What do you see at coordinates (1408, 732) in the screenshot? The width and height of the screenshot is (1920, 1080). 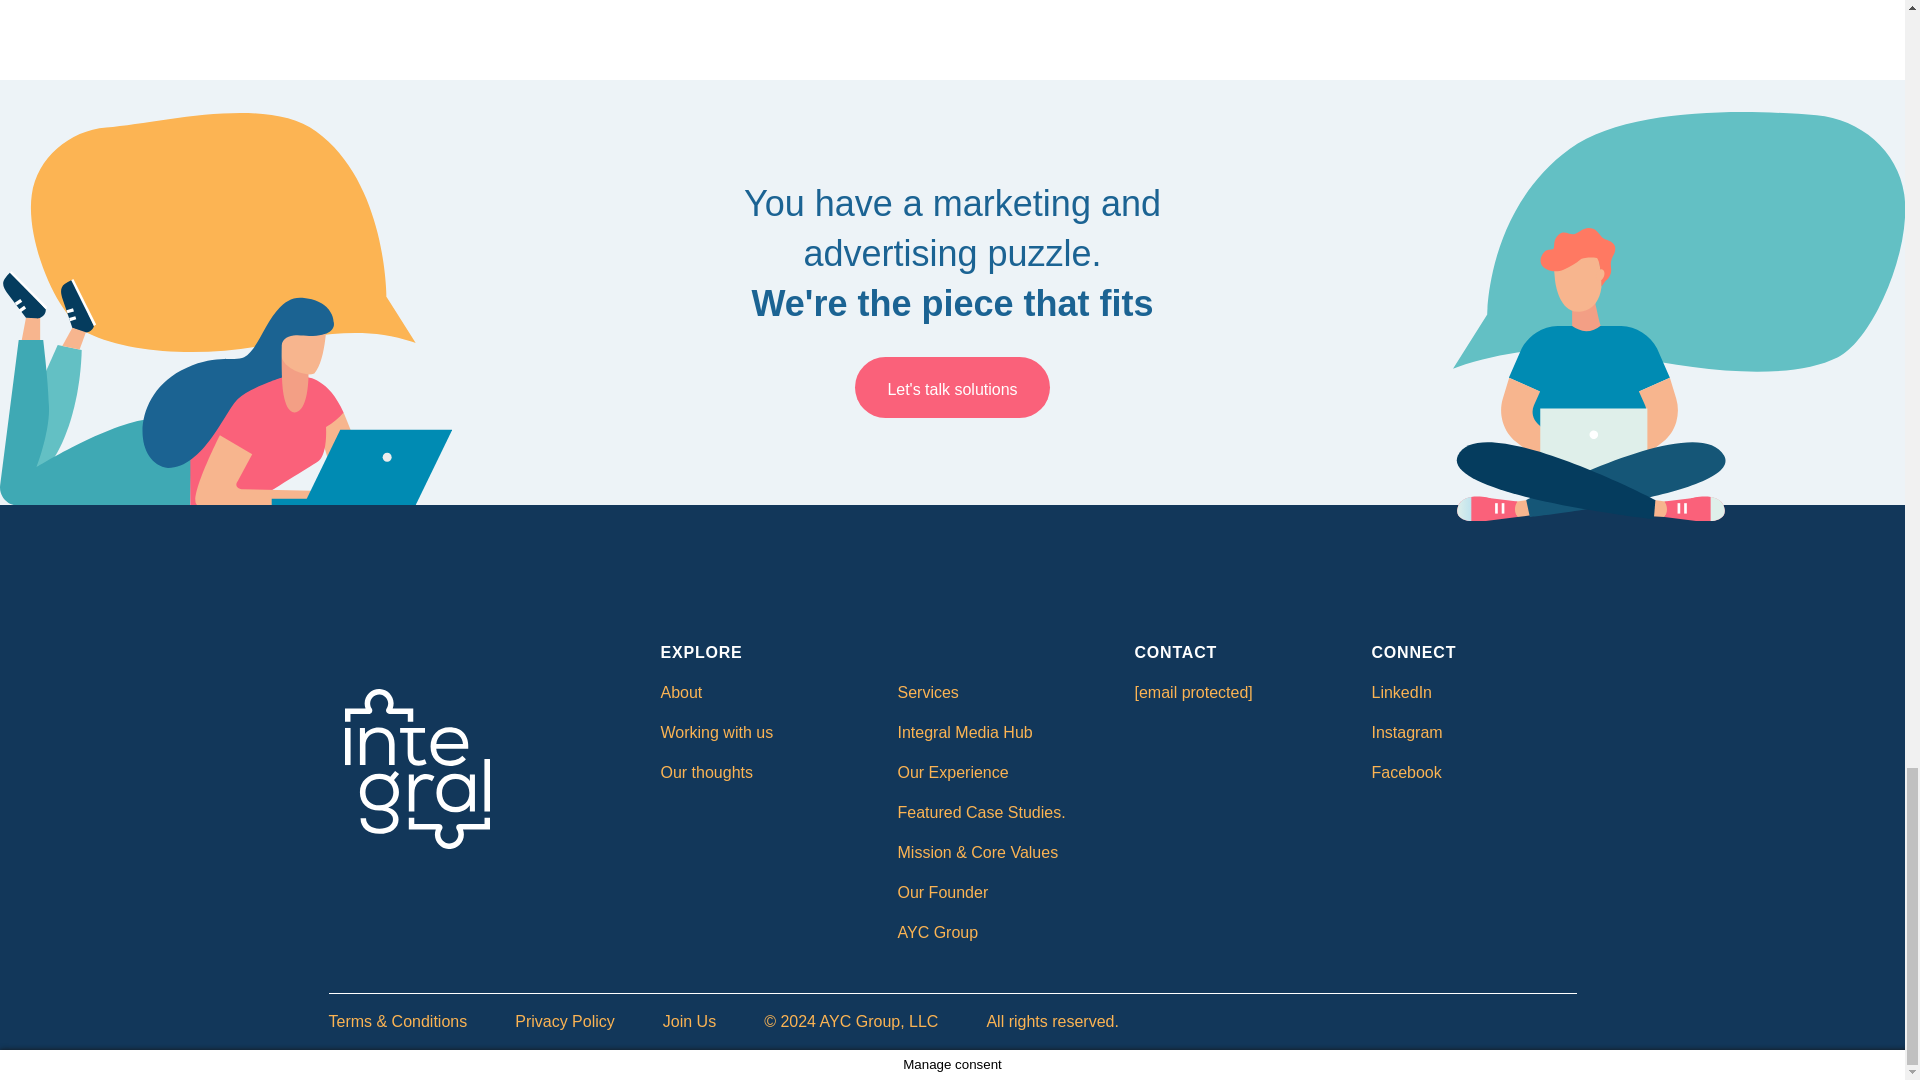 I see `Instagram` at bounding box center [1408, 732].